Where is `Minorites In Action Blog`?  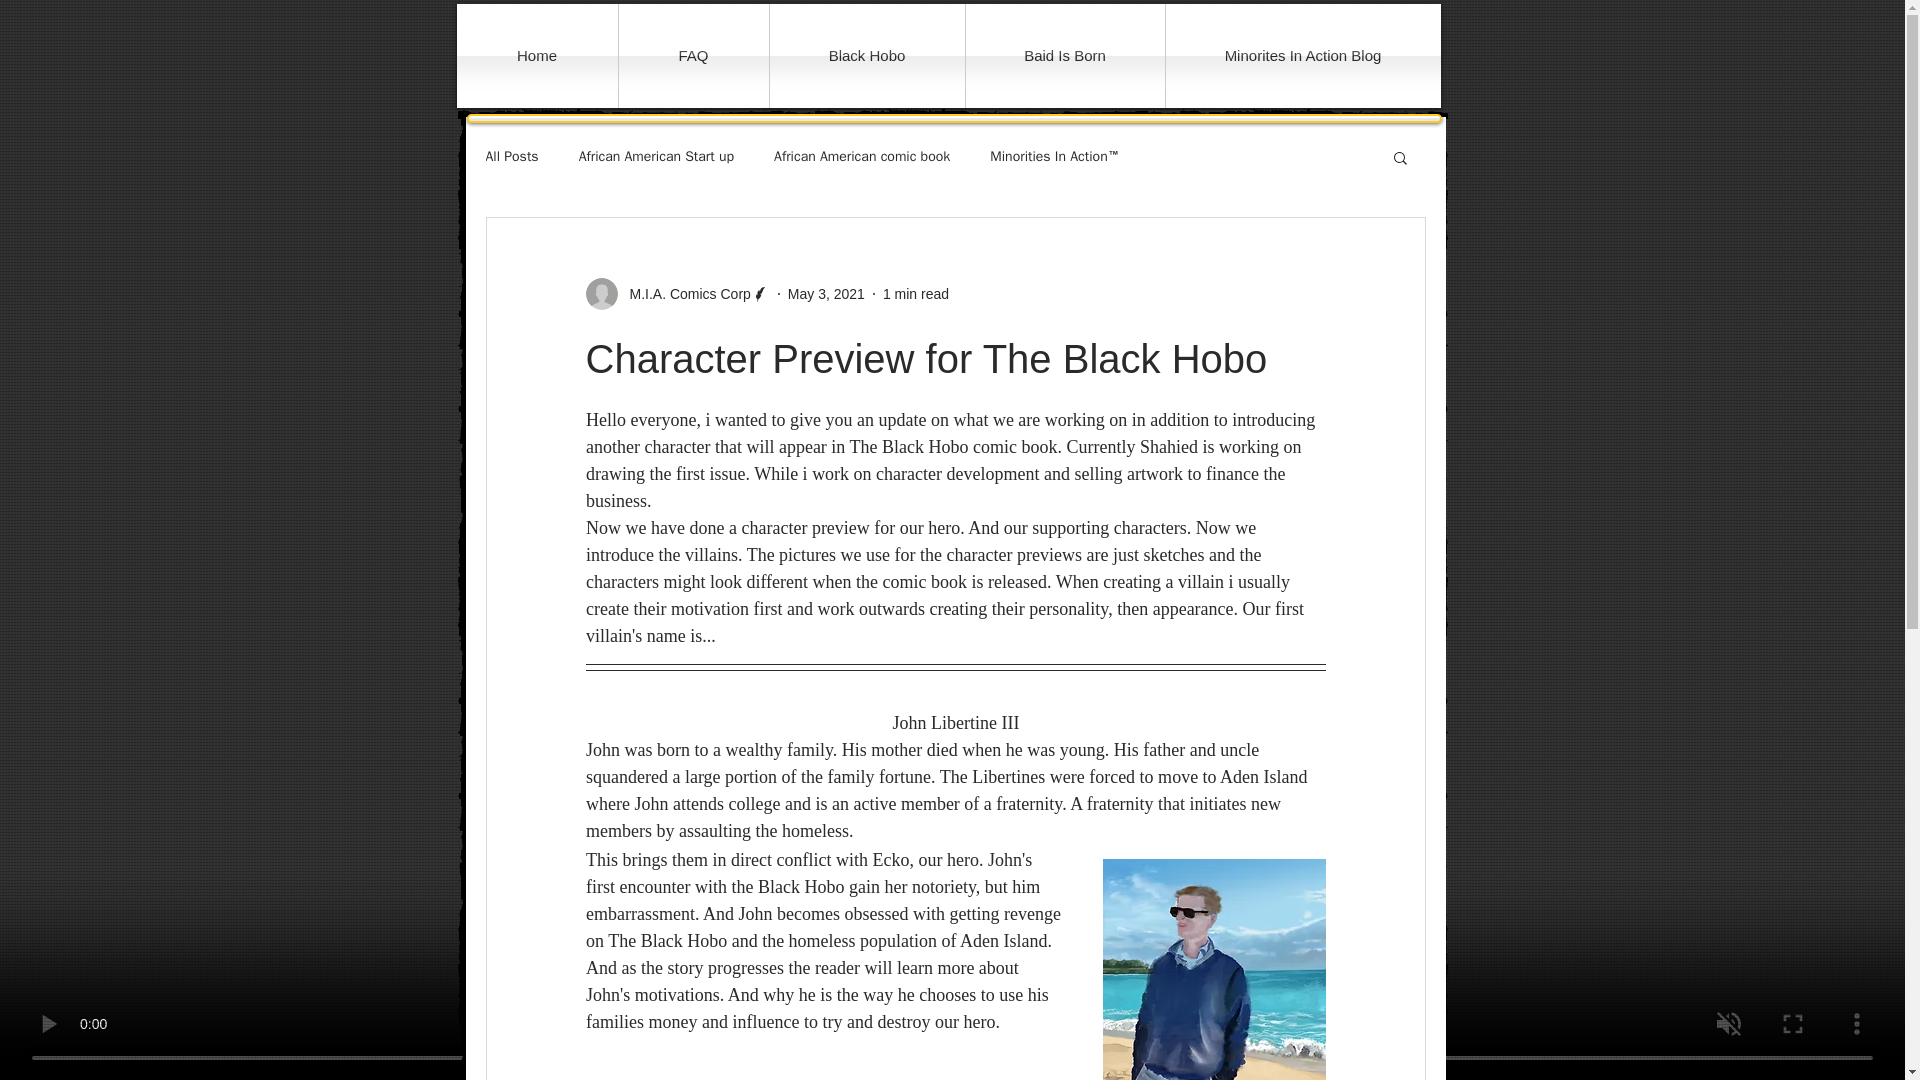
Minorites In Action Blog is located at coordinates (1303, 56).